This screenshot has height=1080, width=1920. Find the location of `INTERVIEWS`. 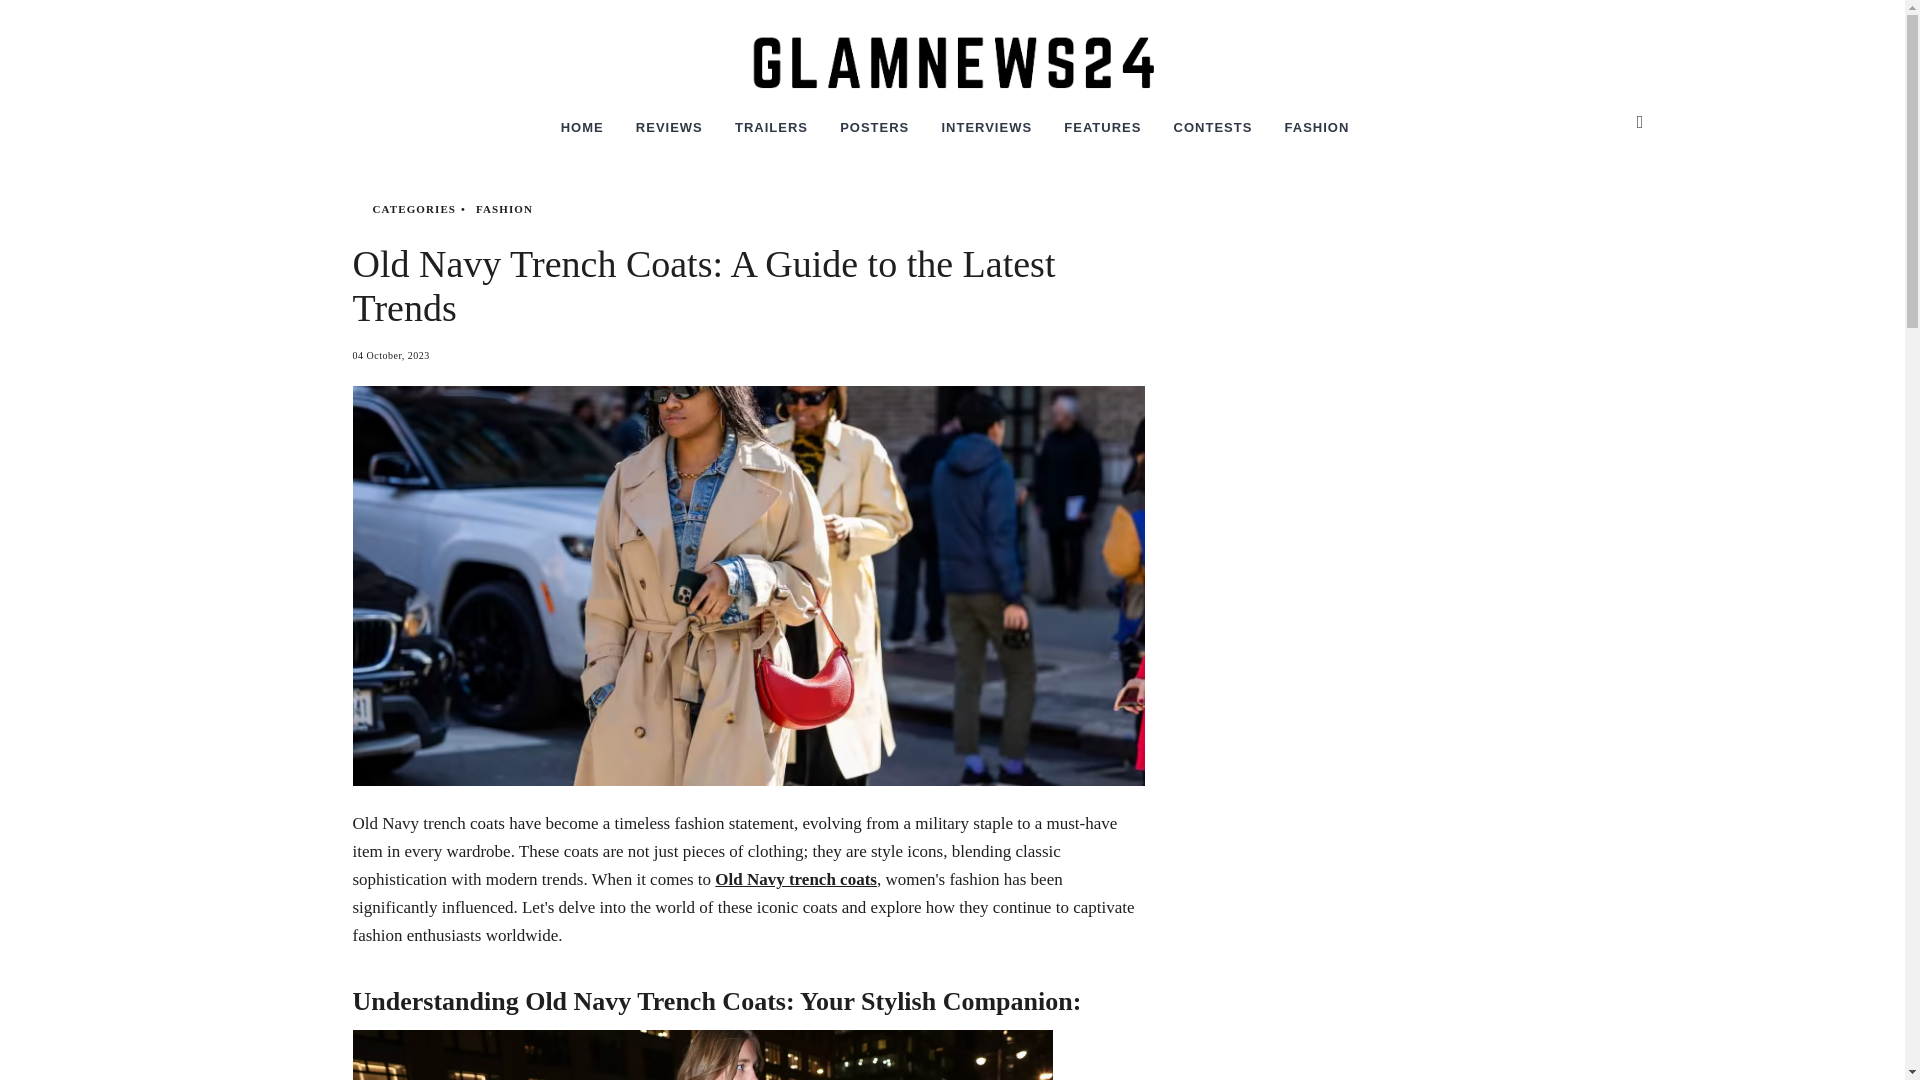

INTERVIEWS is located at coordinates (986, 133).